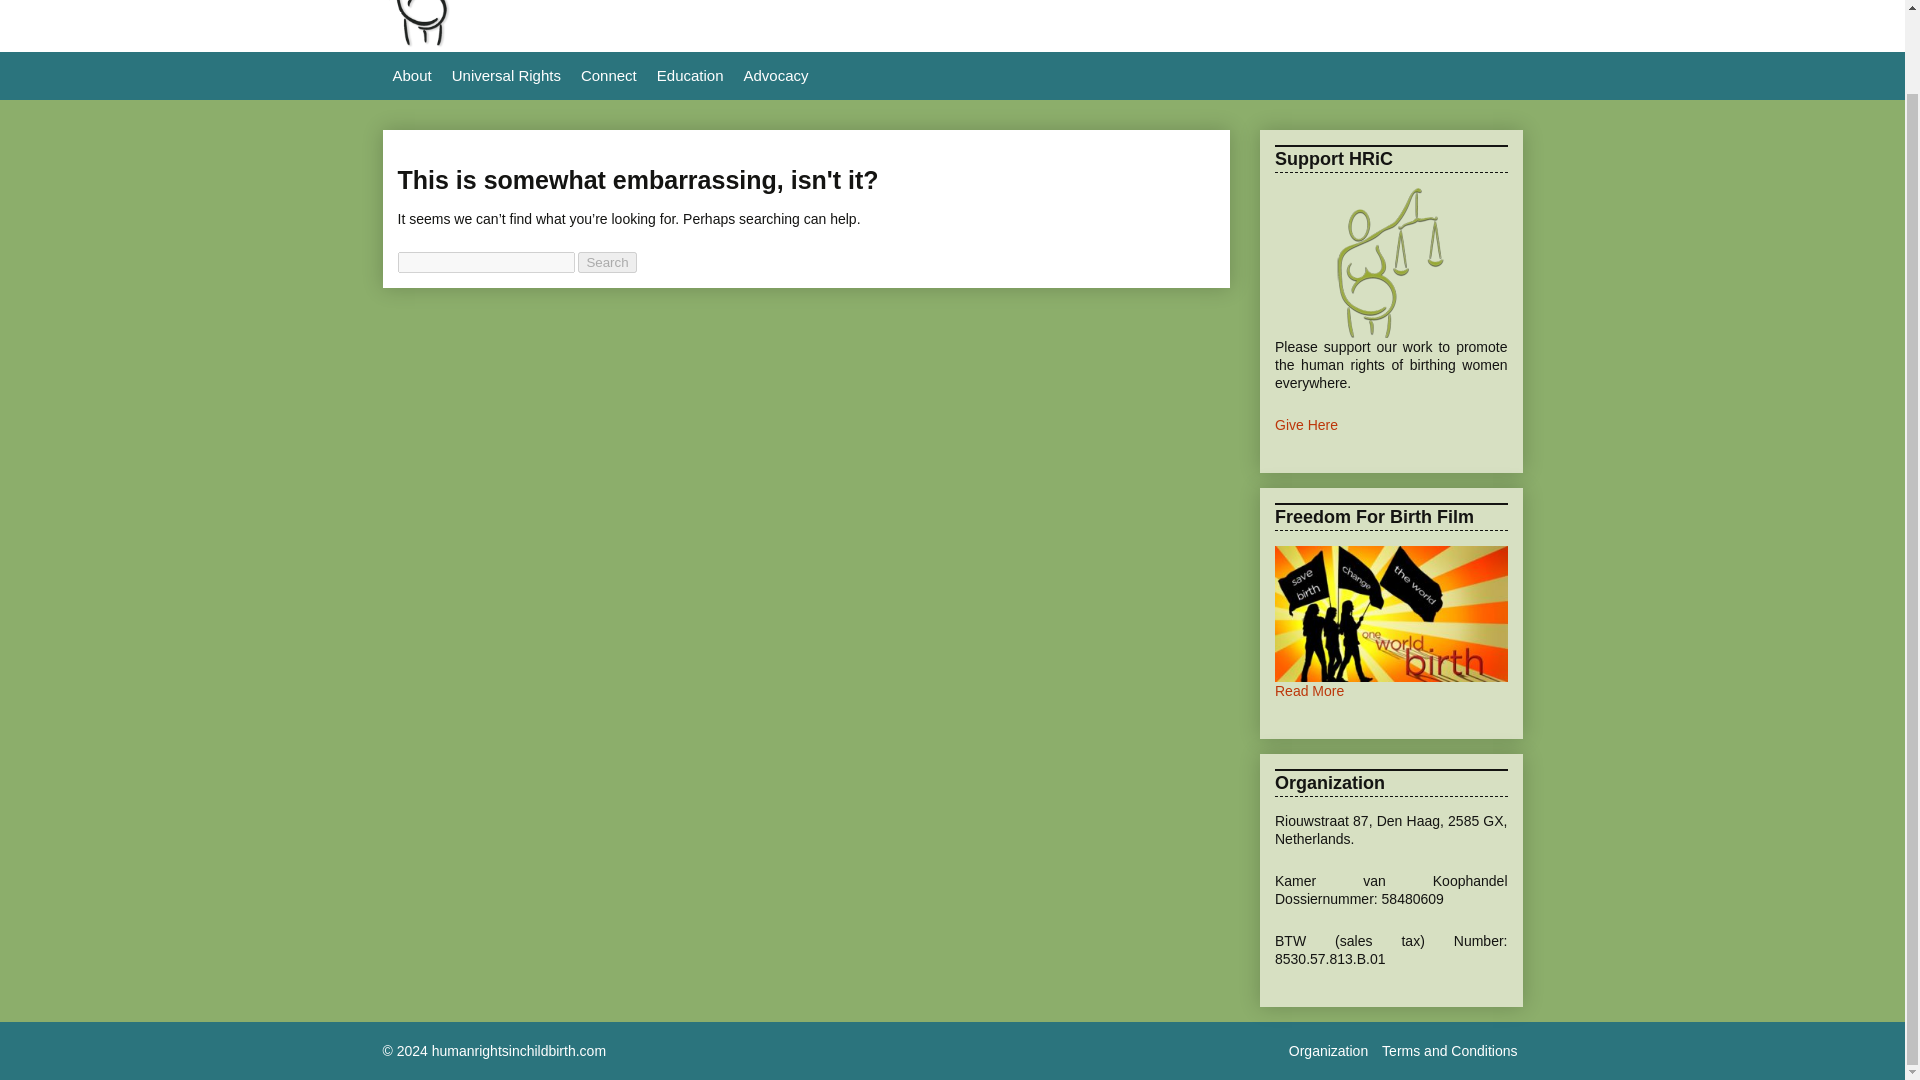 The width and height of the screenshot is (1920, 1080). I want to click on About, so click(412, 76).